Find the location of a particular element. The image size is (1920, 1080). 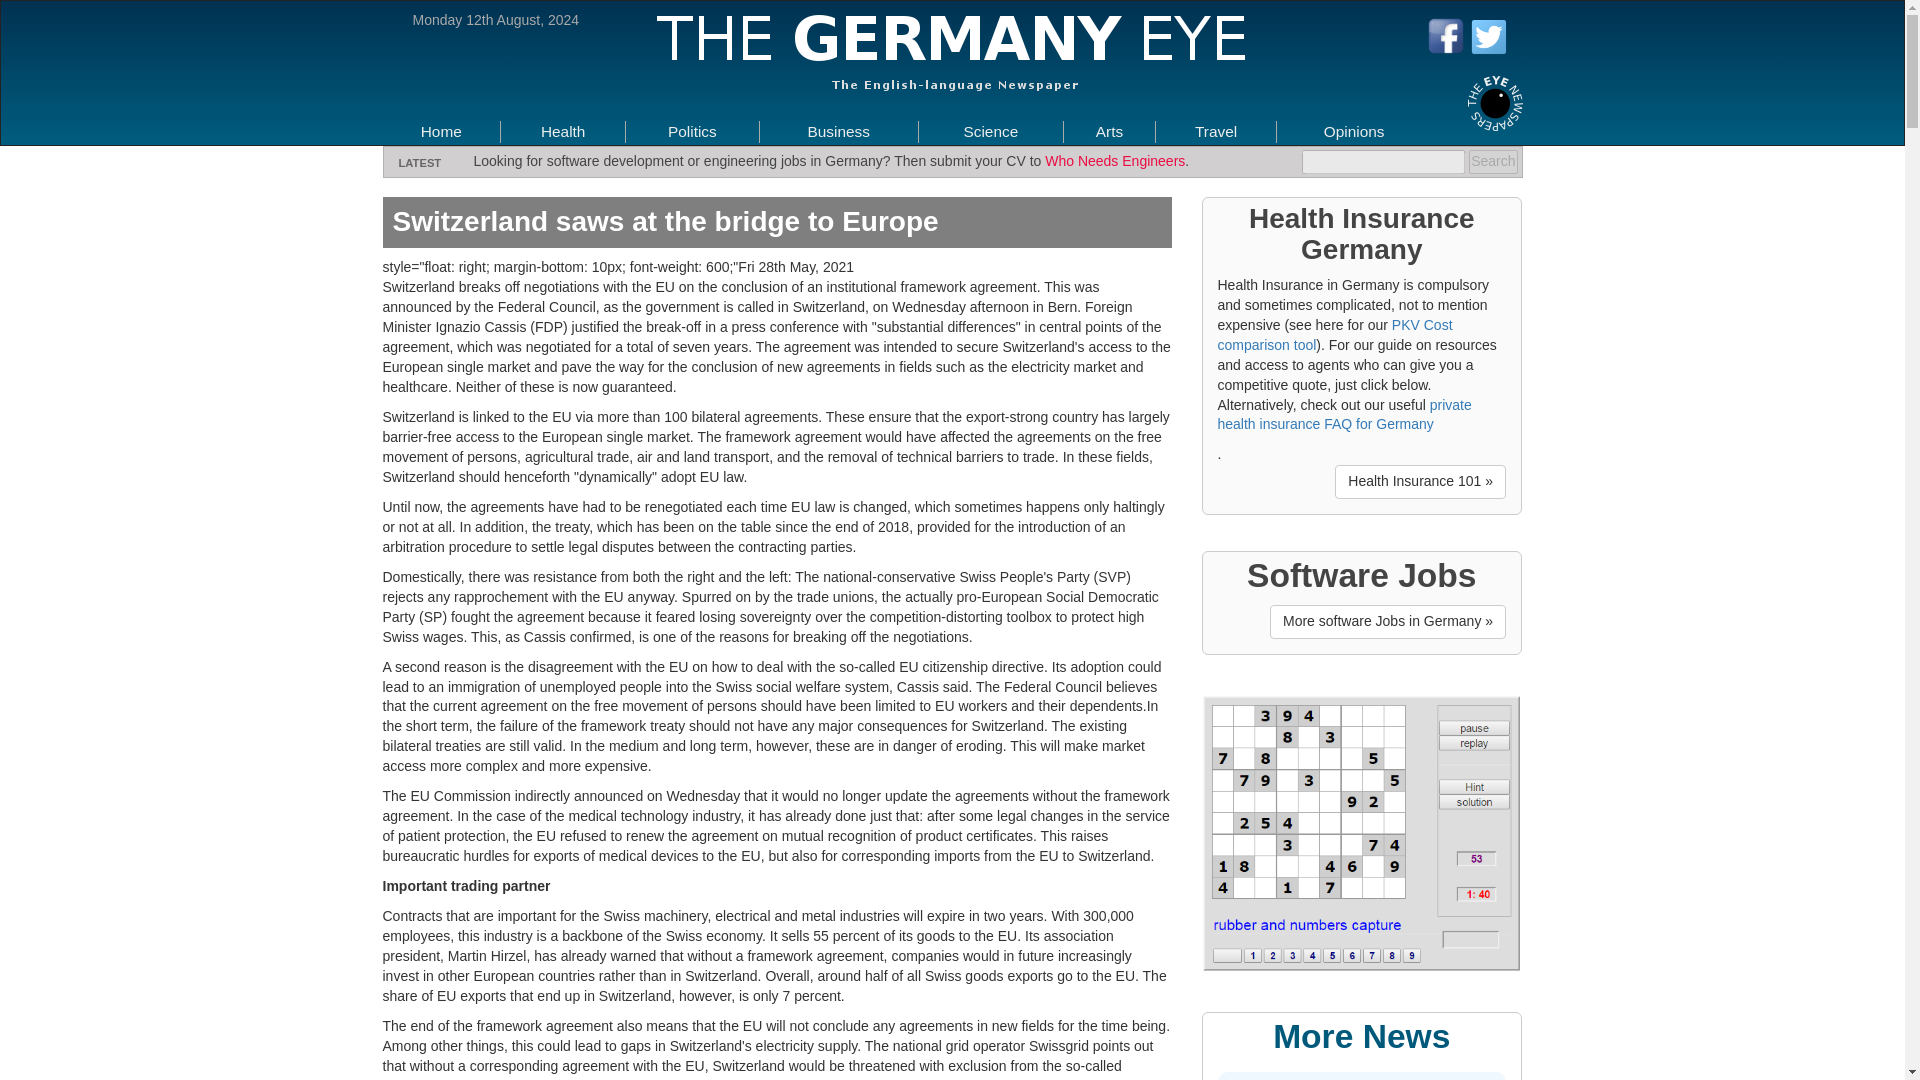

Business is located at coordinates (838, 131).